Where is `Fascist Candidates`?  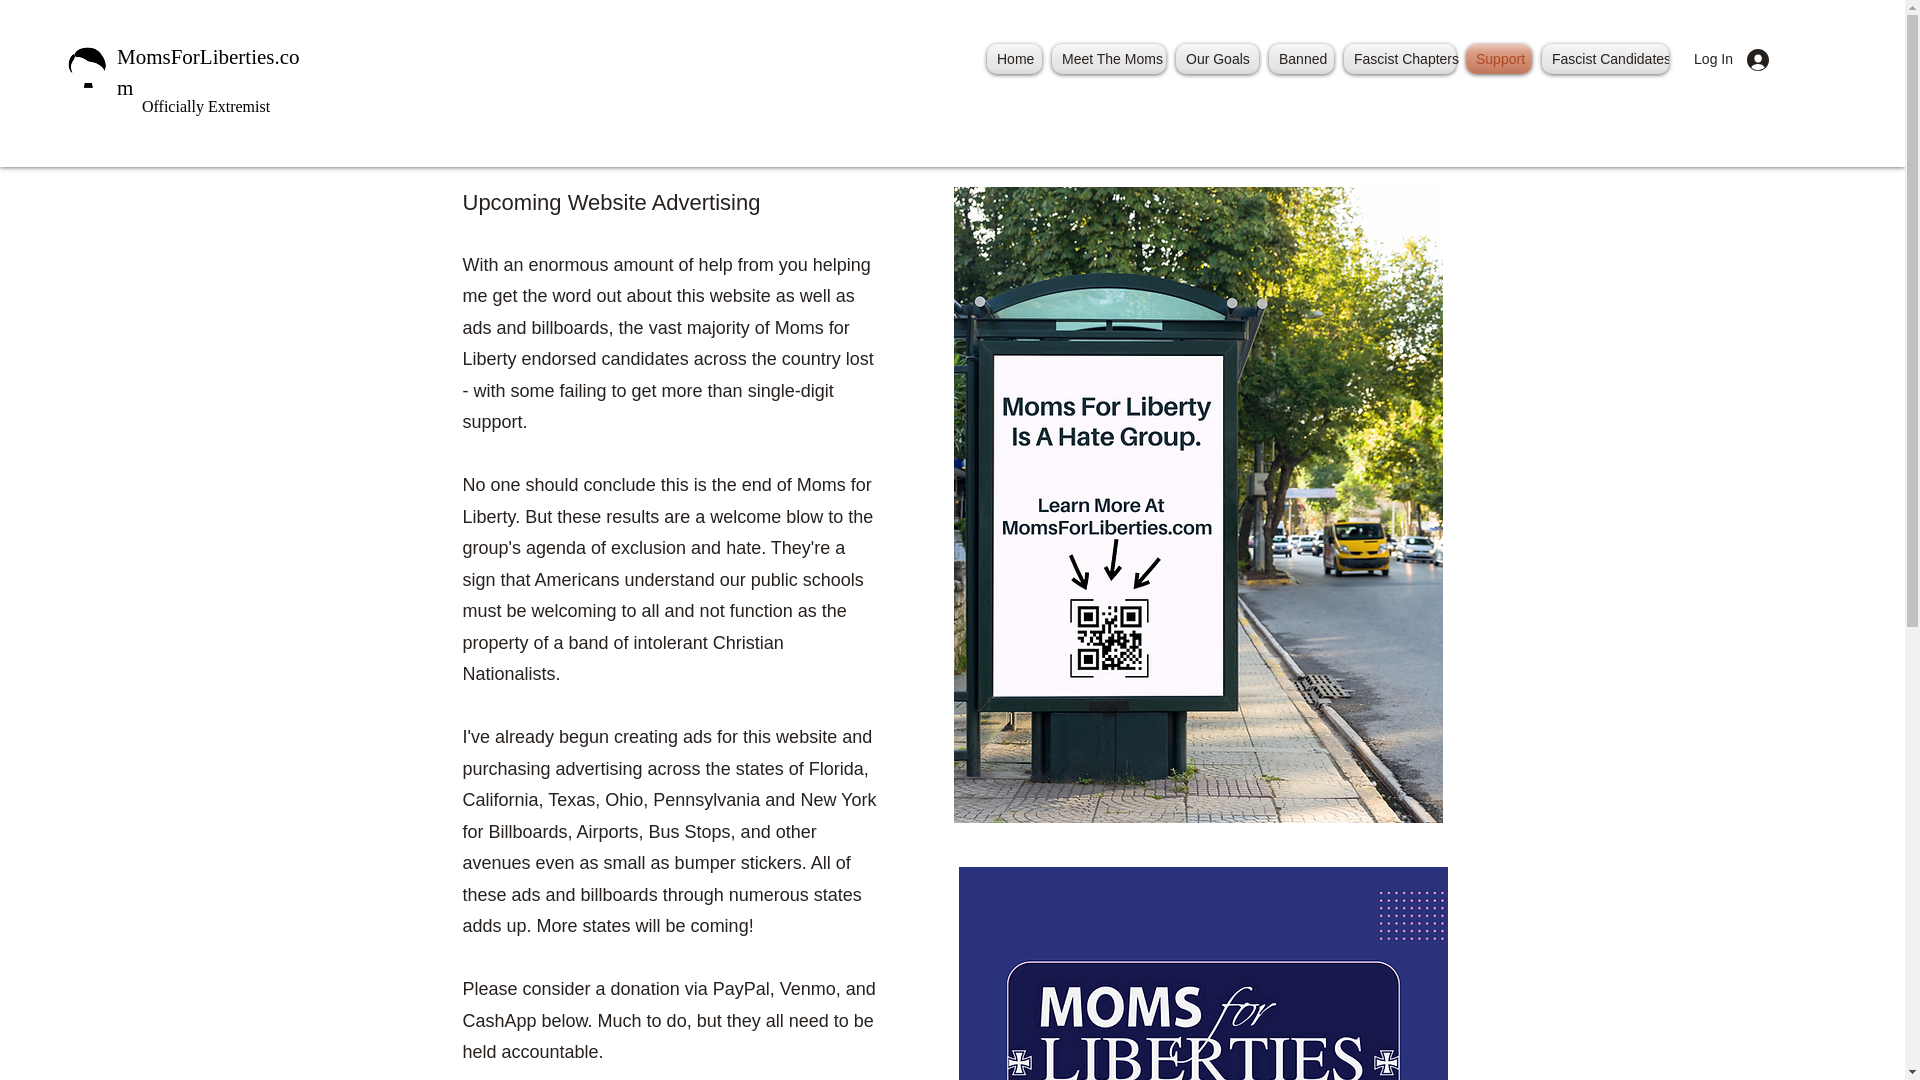 Fascist Candidates is located at coordinates (1602, 59).